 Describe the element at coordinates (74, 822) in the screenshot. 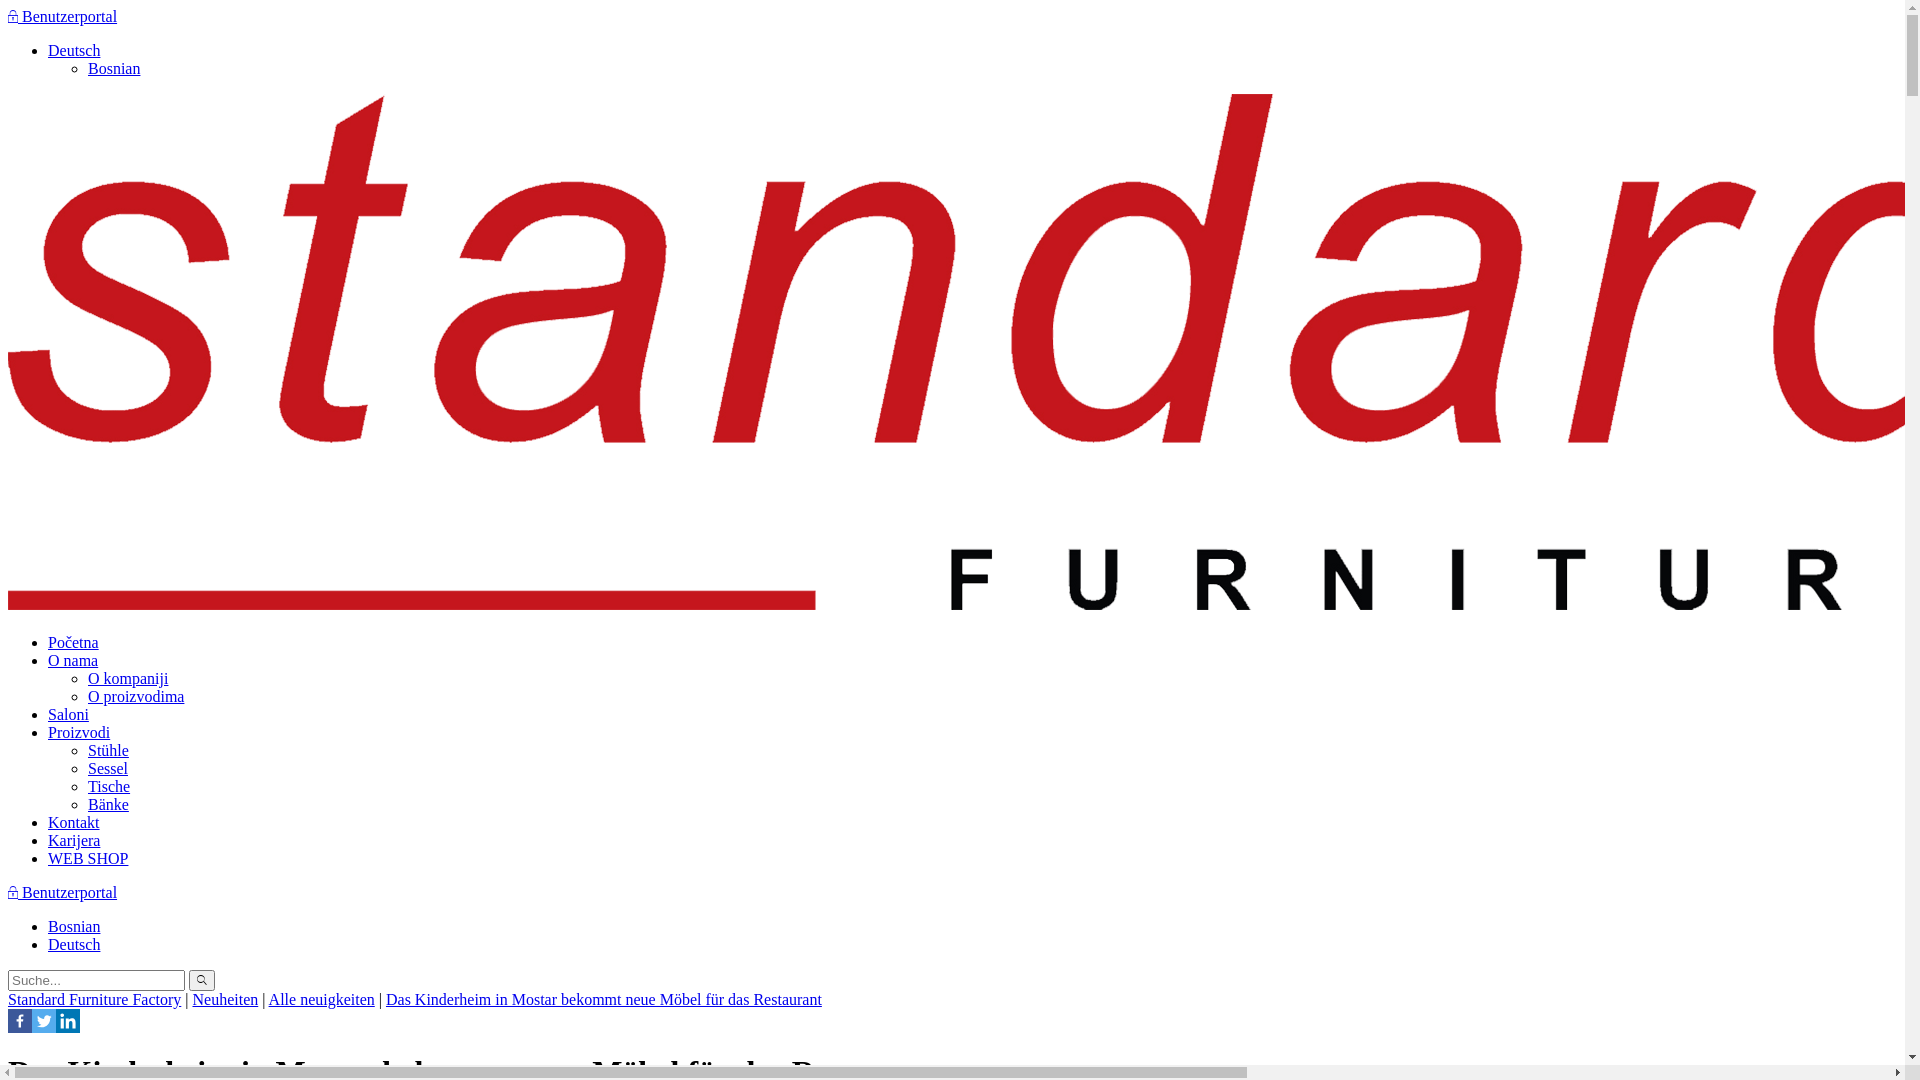

I see `Kontakt` at that location.